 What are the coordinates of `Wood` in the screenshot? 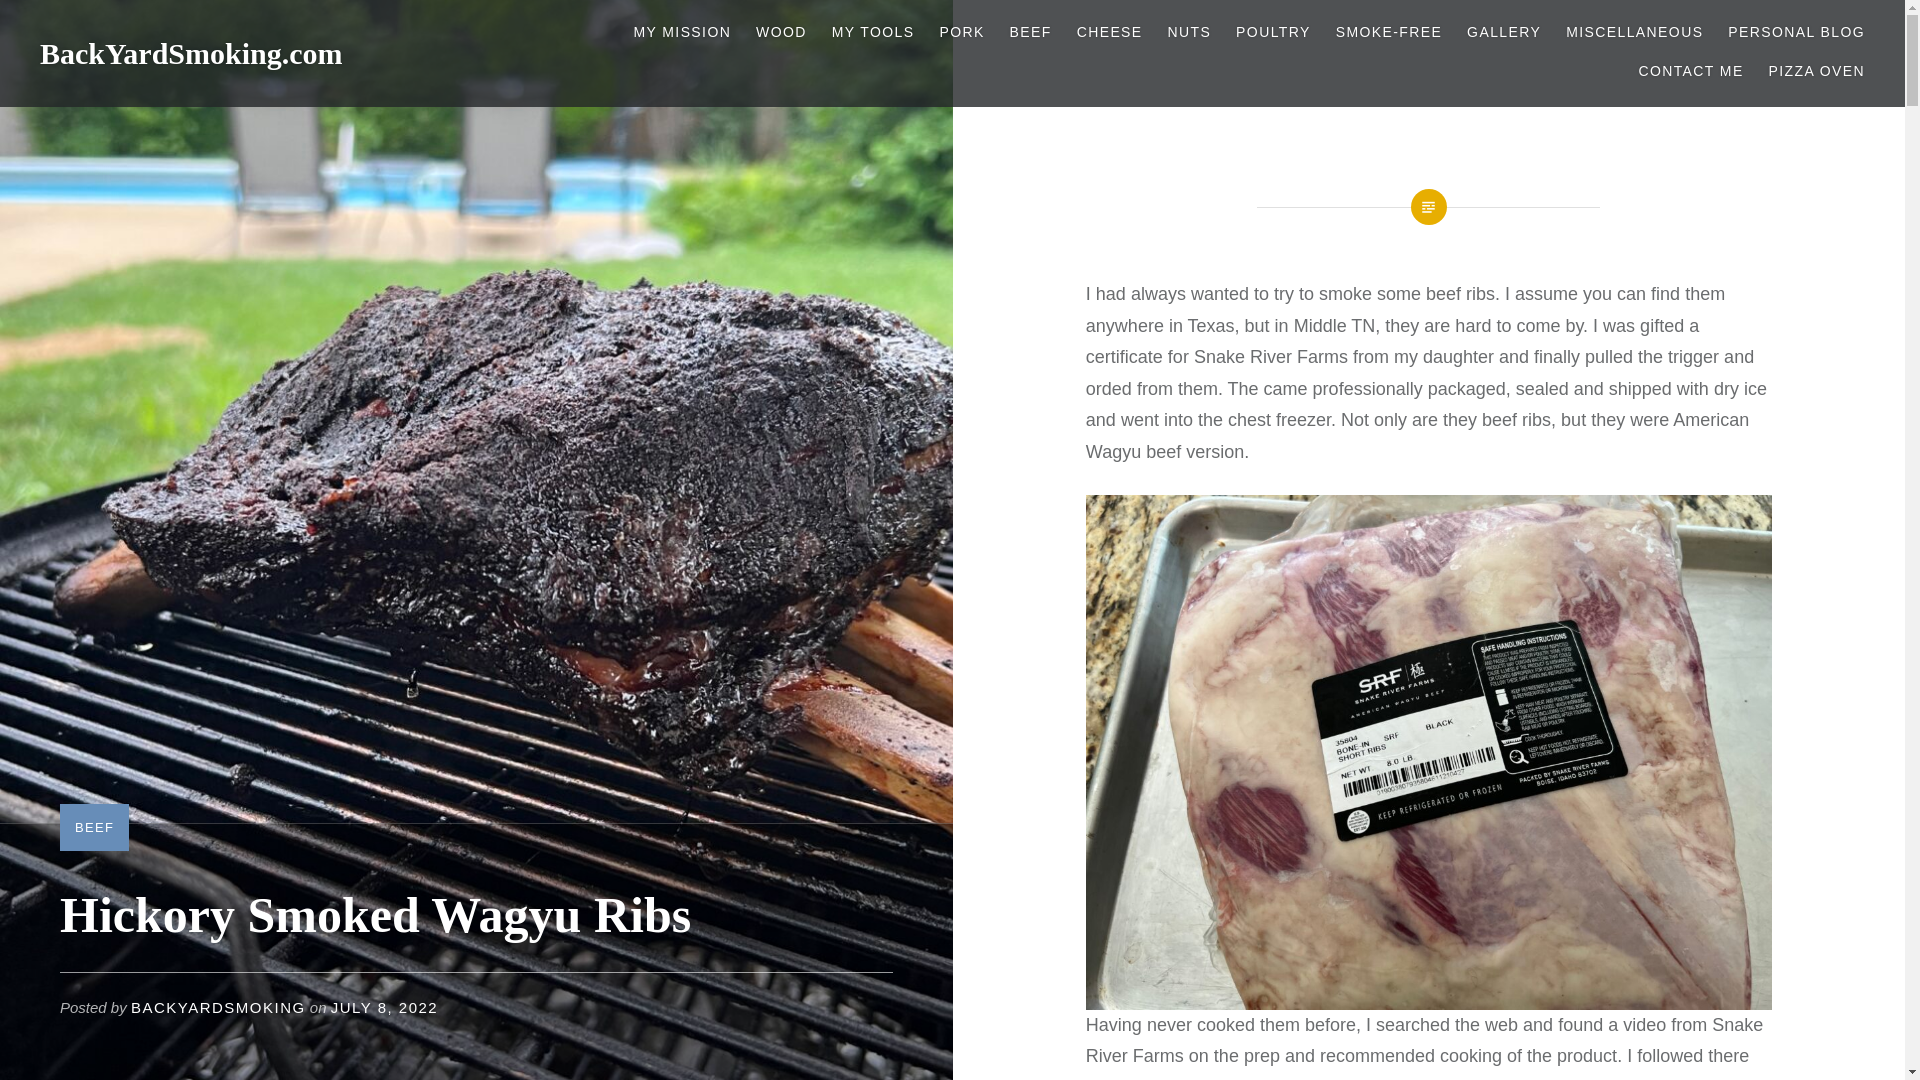 It's located at (781, 32).